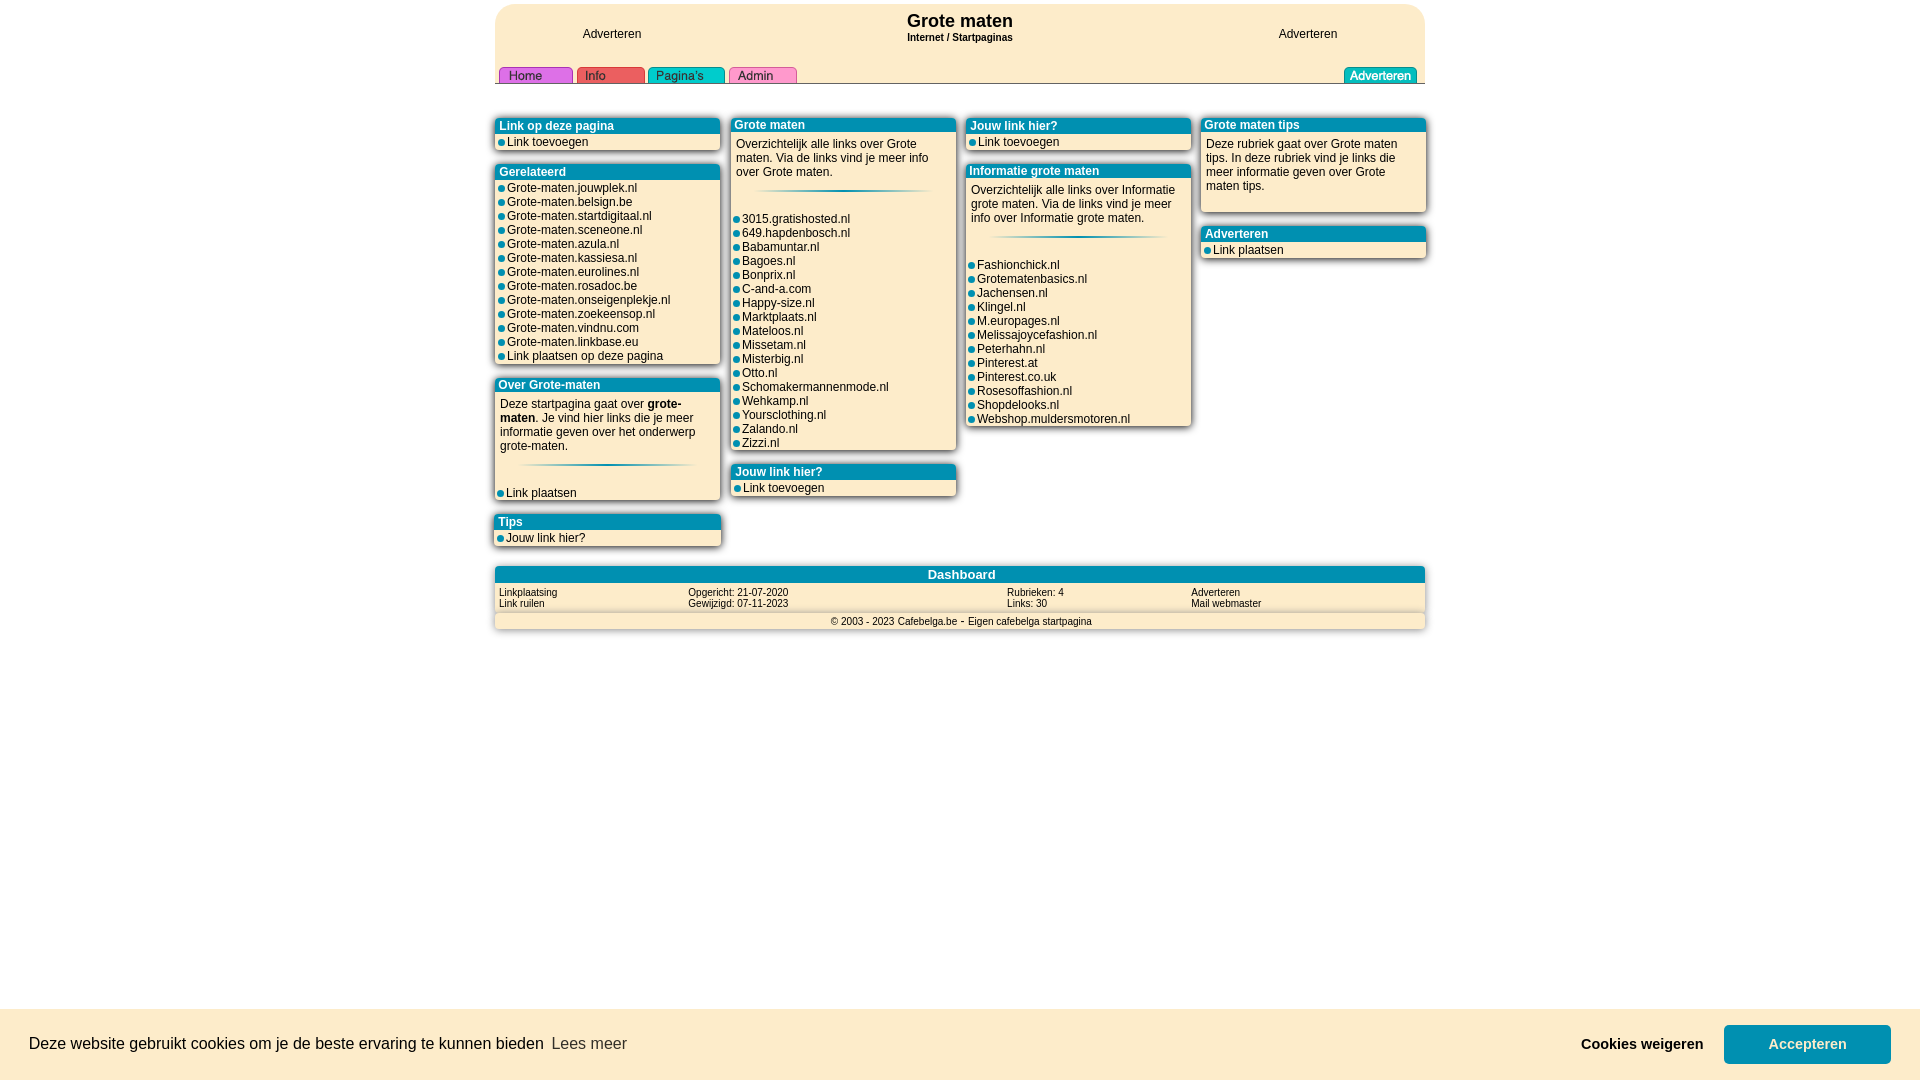 This screenshot has width=1920, height=1080. Describe the element at coordinates (1308, 34) in the screenshot. I see `Adverteren` at that location.